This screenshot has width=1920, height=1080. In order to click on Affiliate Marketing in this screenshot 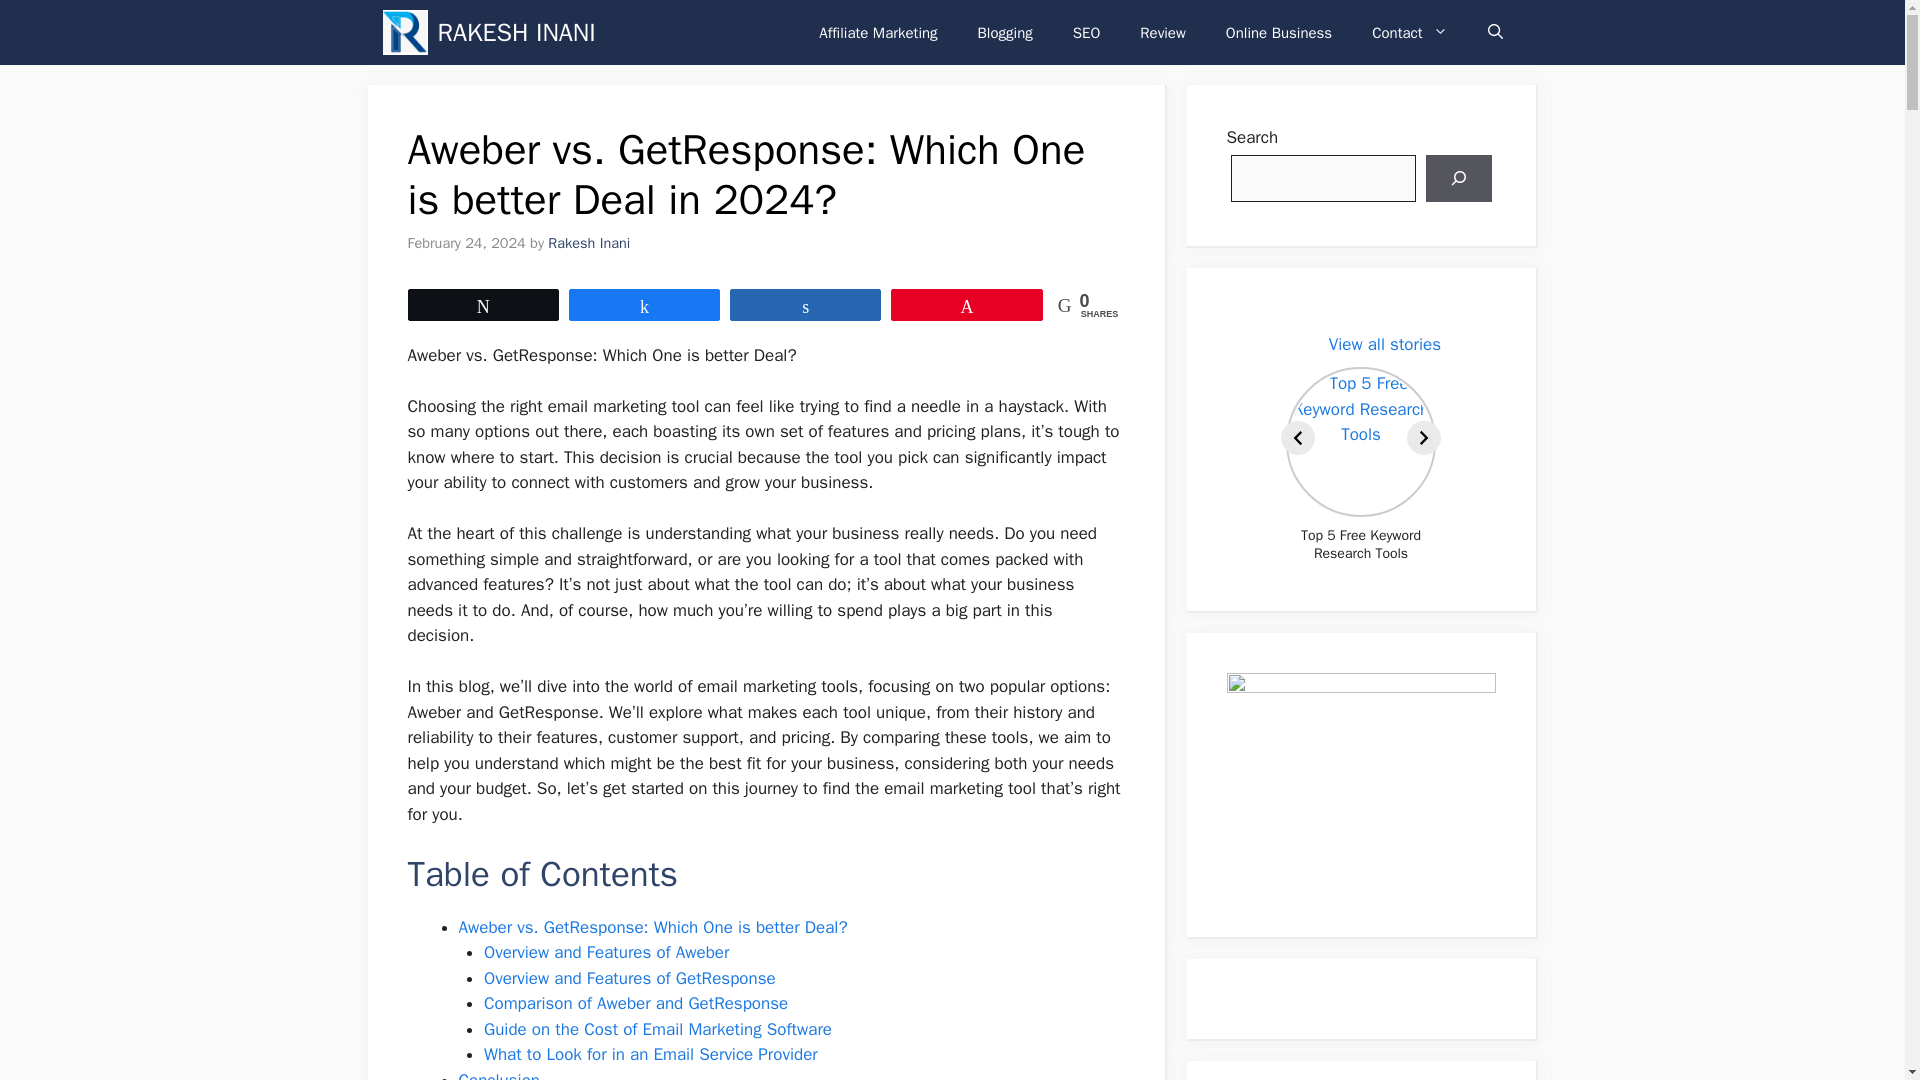, I will do `click(877, 32)`.